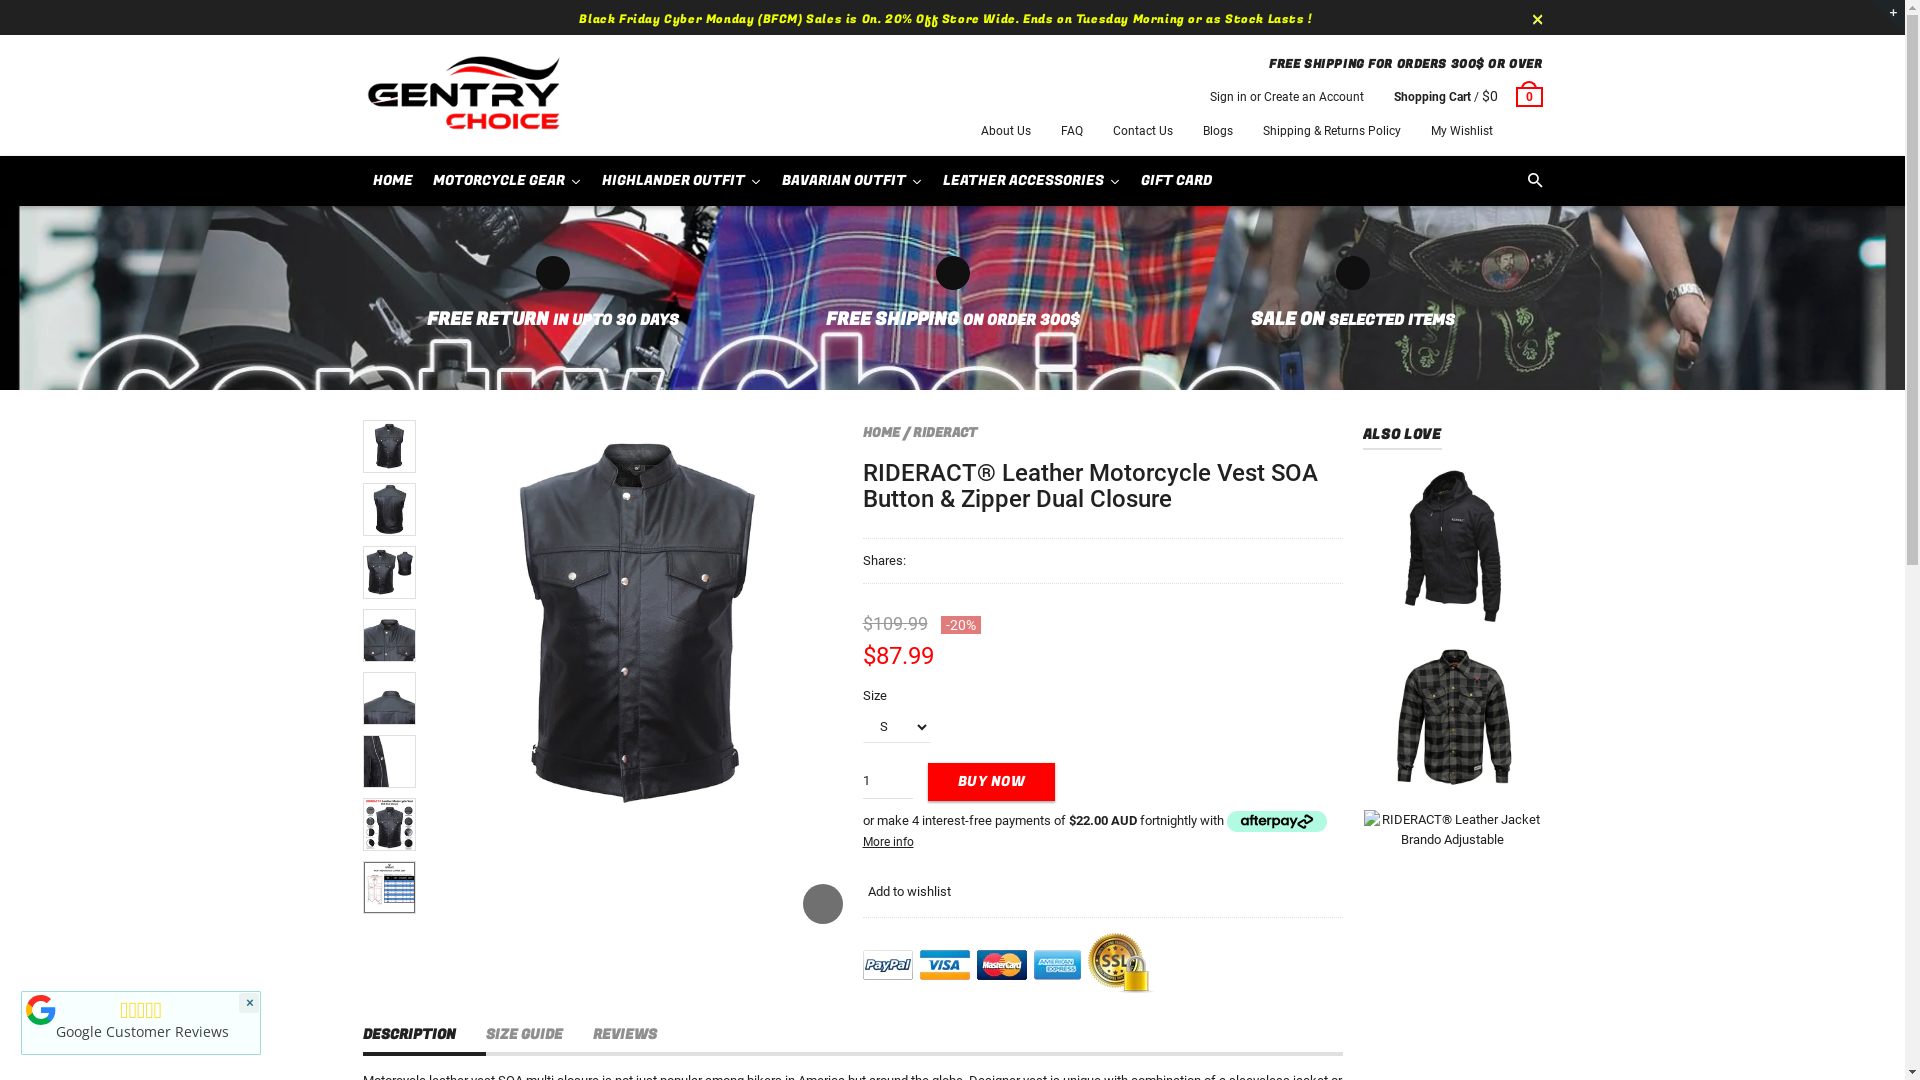  Describe the element at coordinates (1142, 131) in the screenshot. I see `Contact Us` at that location.